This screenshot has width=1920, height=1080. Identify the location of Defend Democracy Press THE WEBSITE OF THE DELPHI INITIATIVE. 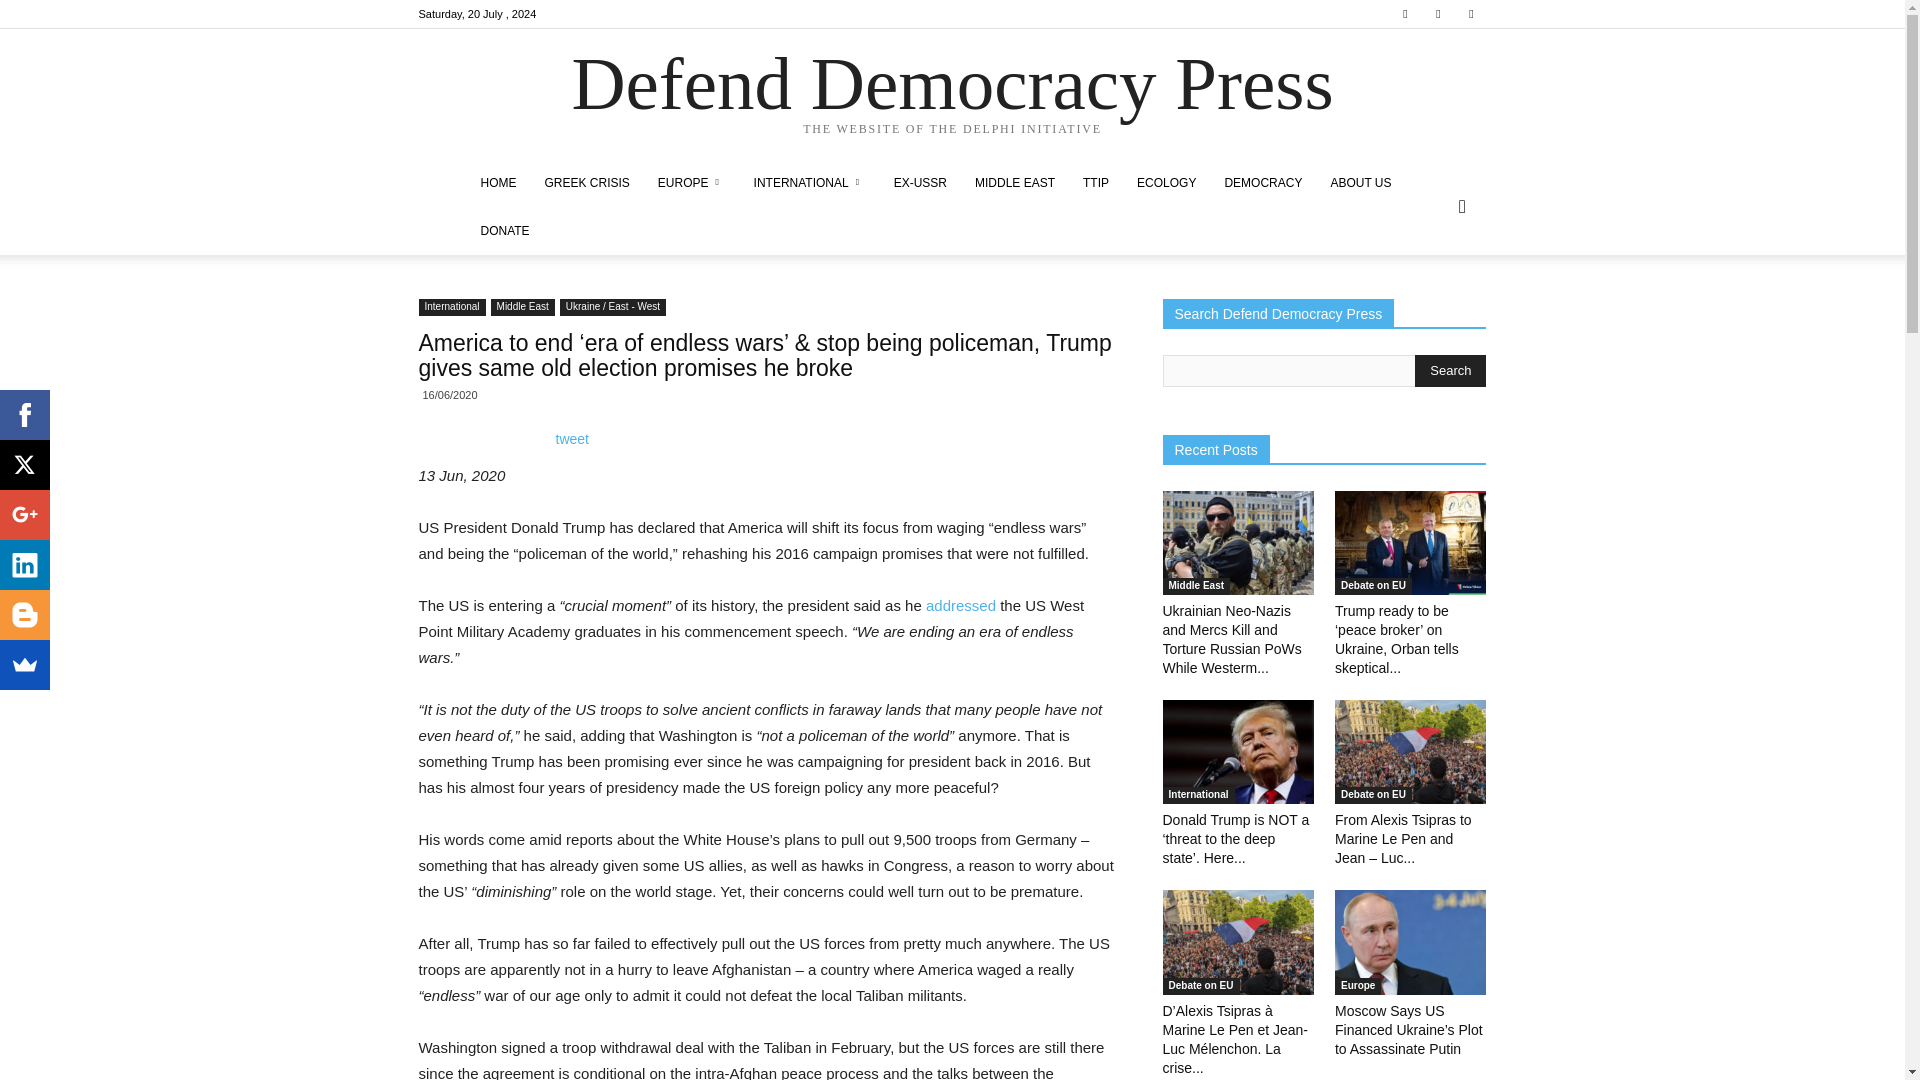
(952, 95).